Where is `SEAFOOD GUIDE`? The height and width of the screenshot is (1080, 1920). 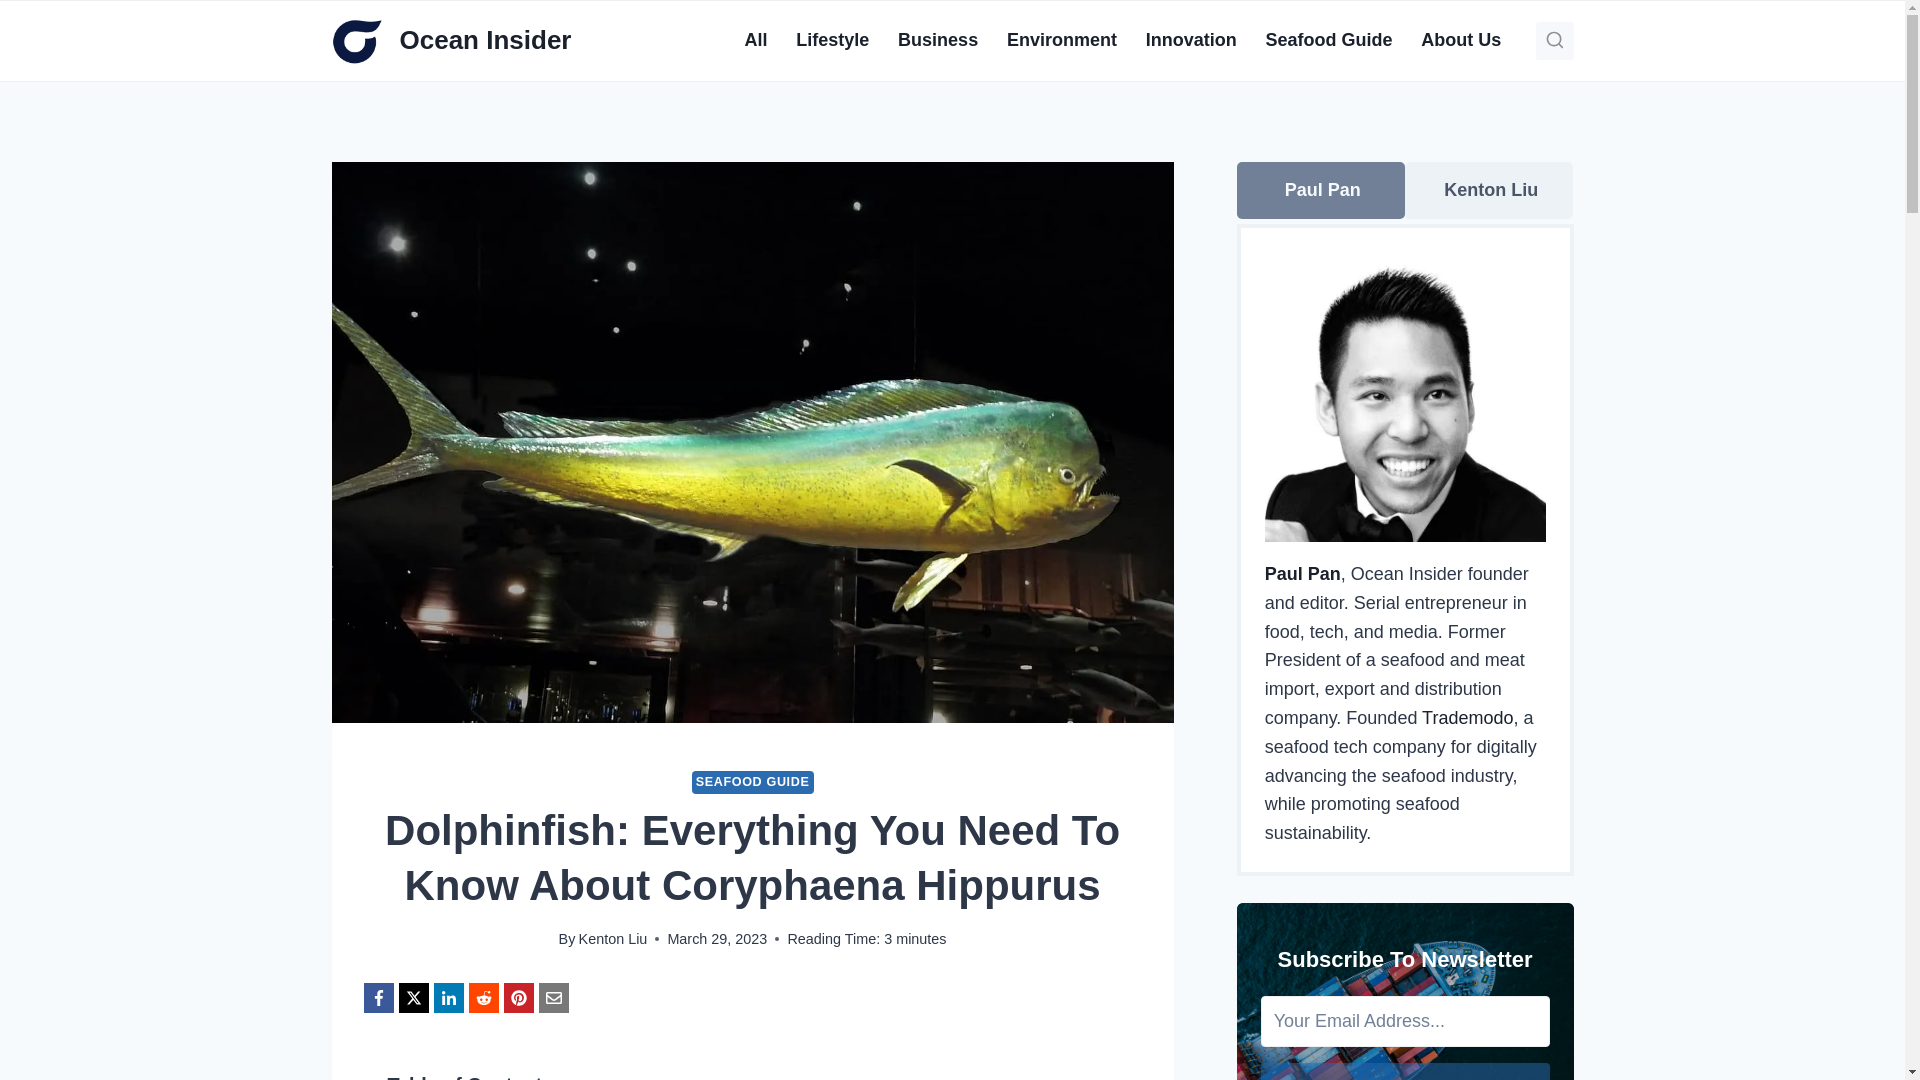 SEAFOOD GUIDE is located at coordinates (752, 782).